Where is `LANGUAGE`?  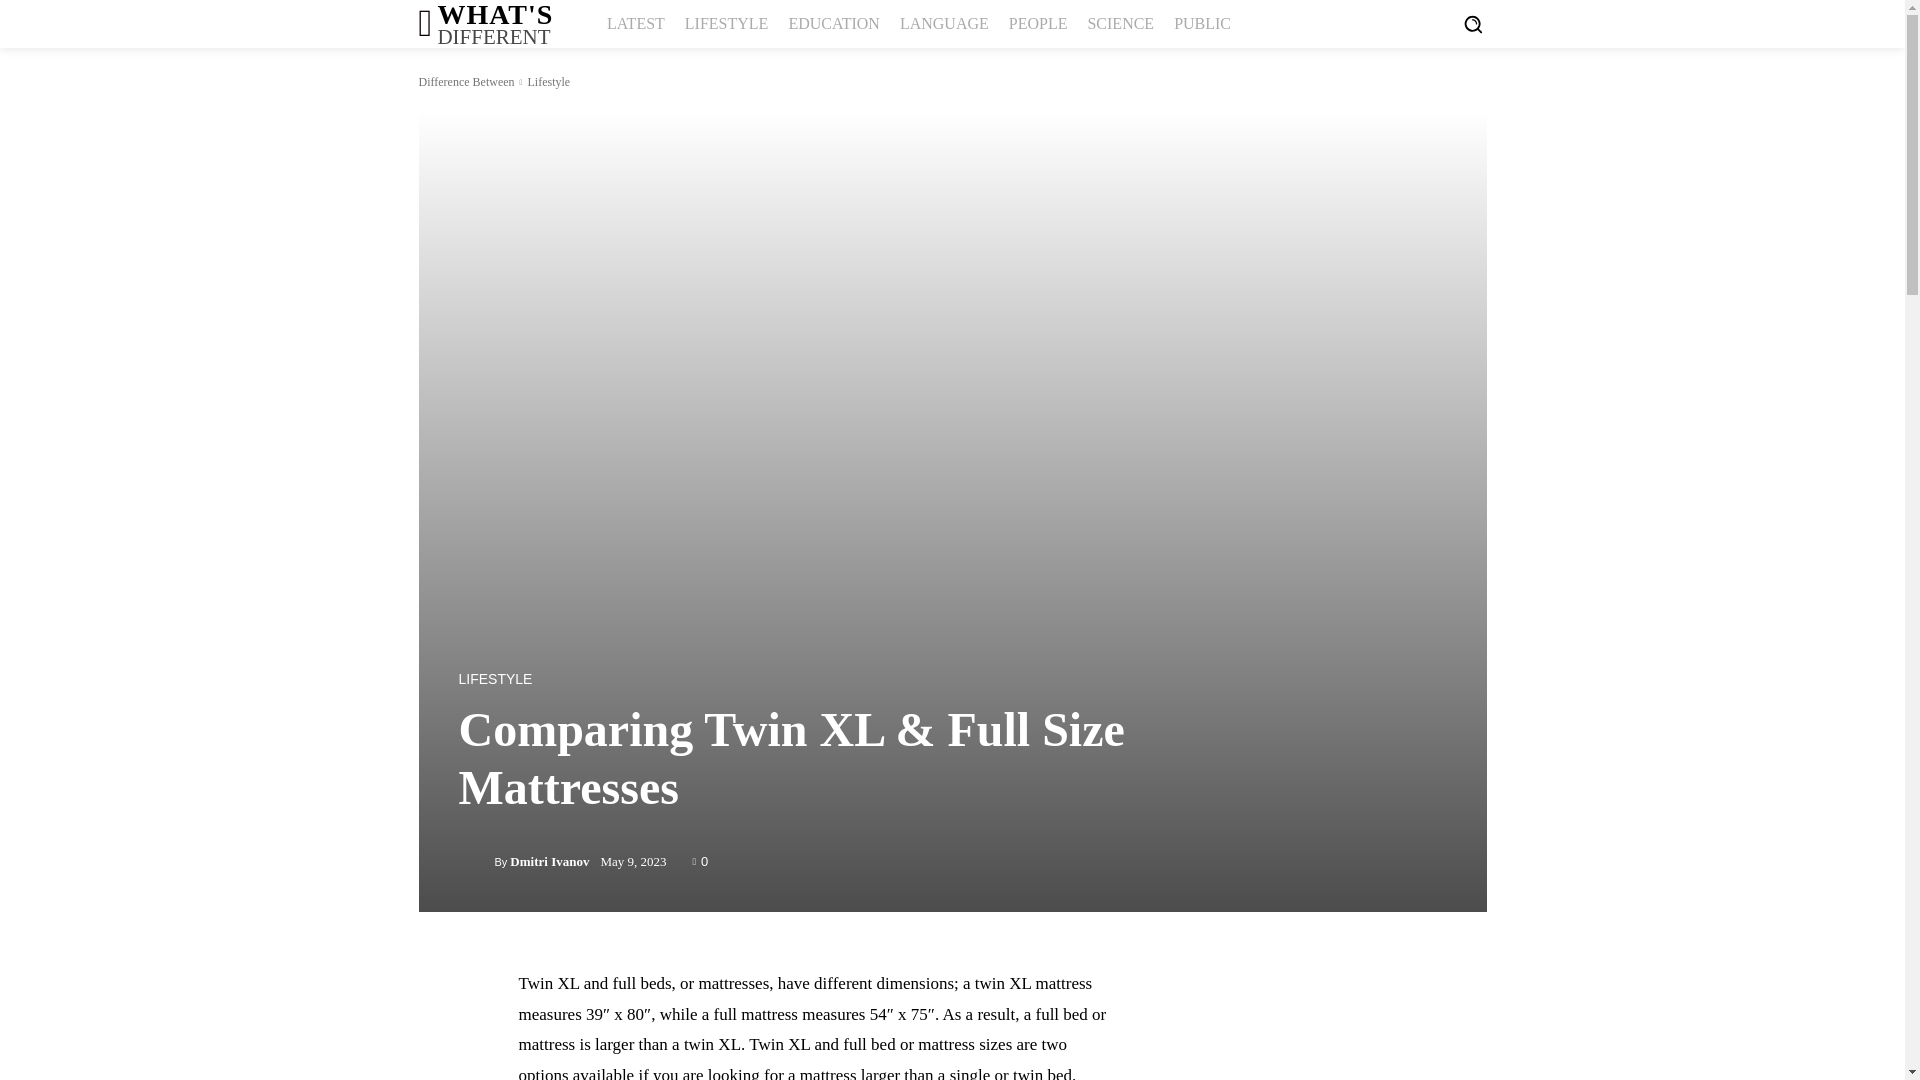 LANGUAGE is located at coordinates (548, 81).